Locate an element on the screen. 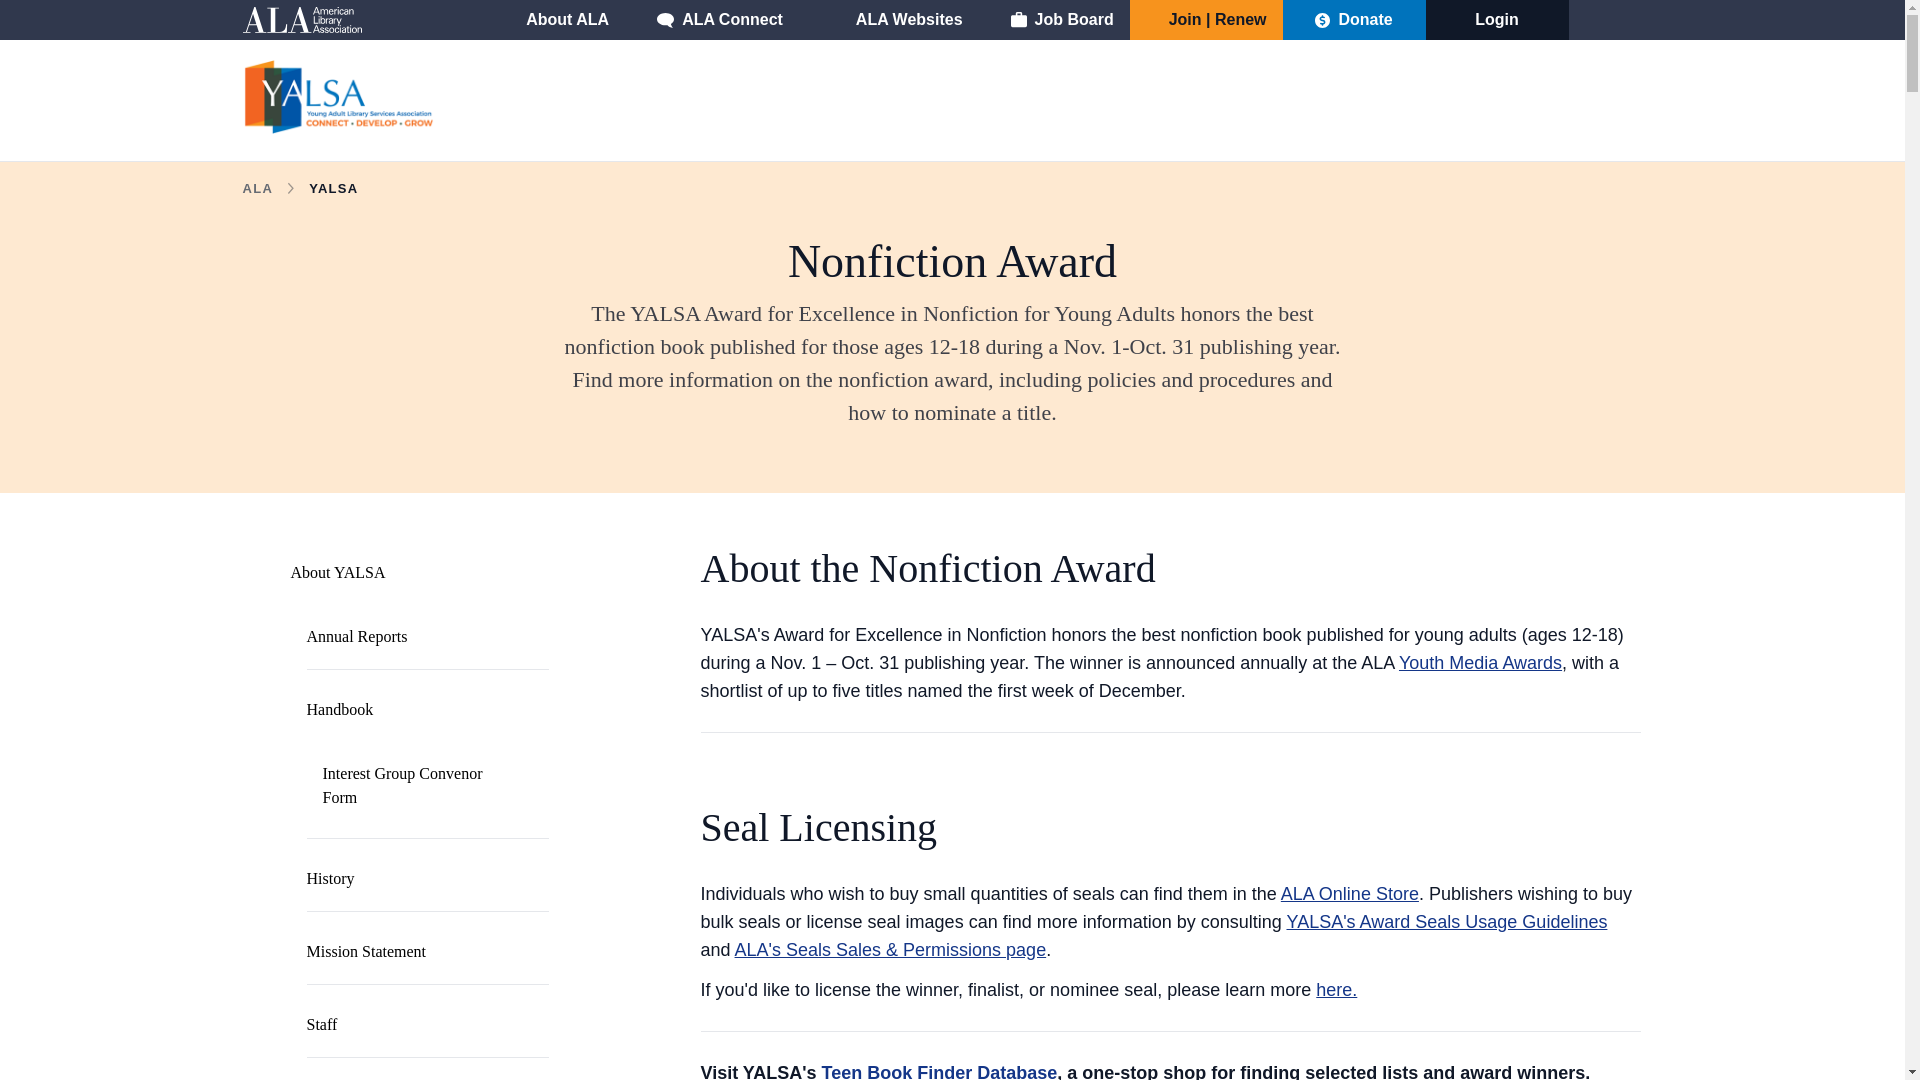  Job Board is located at coordinates (1062, 20).